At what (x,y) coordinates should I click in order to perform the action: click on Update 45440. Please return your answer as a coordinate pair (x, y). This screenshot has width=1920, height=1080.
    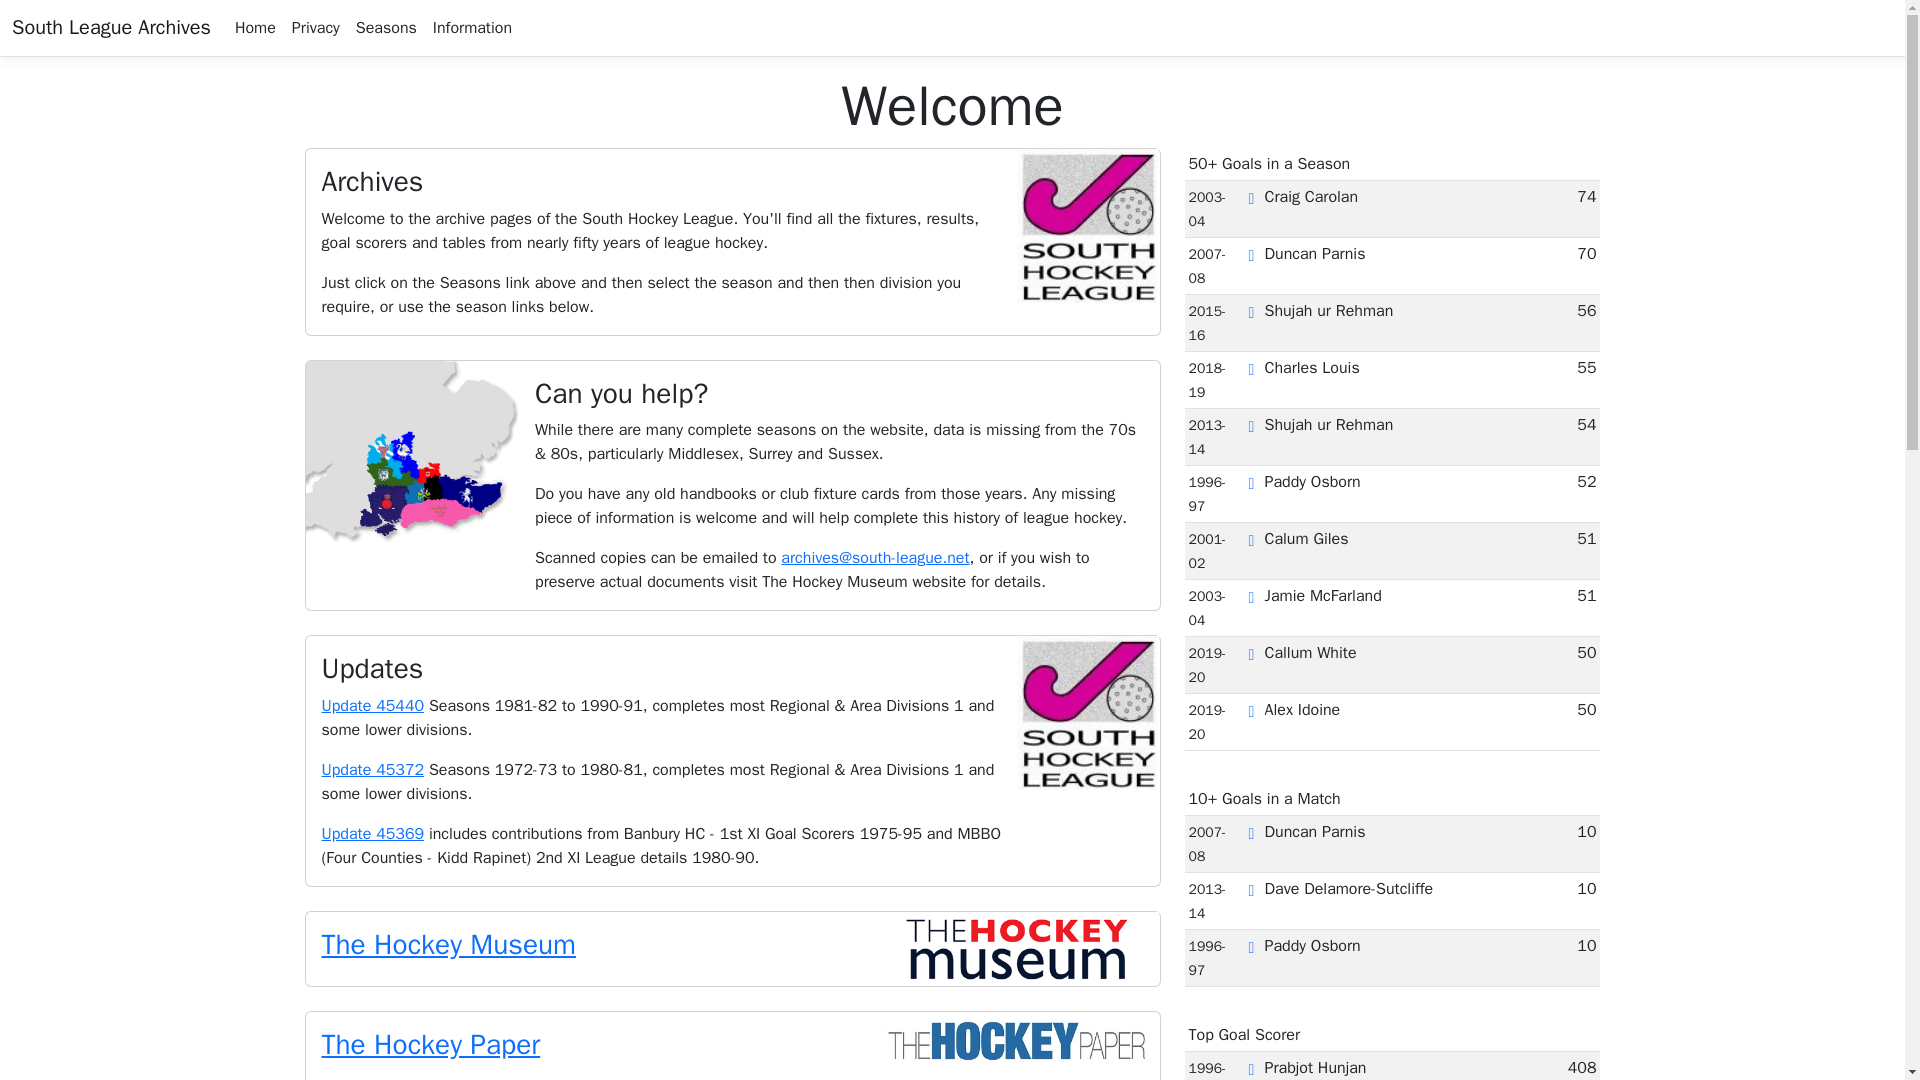
    Looking at the image, I should click on (373, 706).